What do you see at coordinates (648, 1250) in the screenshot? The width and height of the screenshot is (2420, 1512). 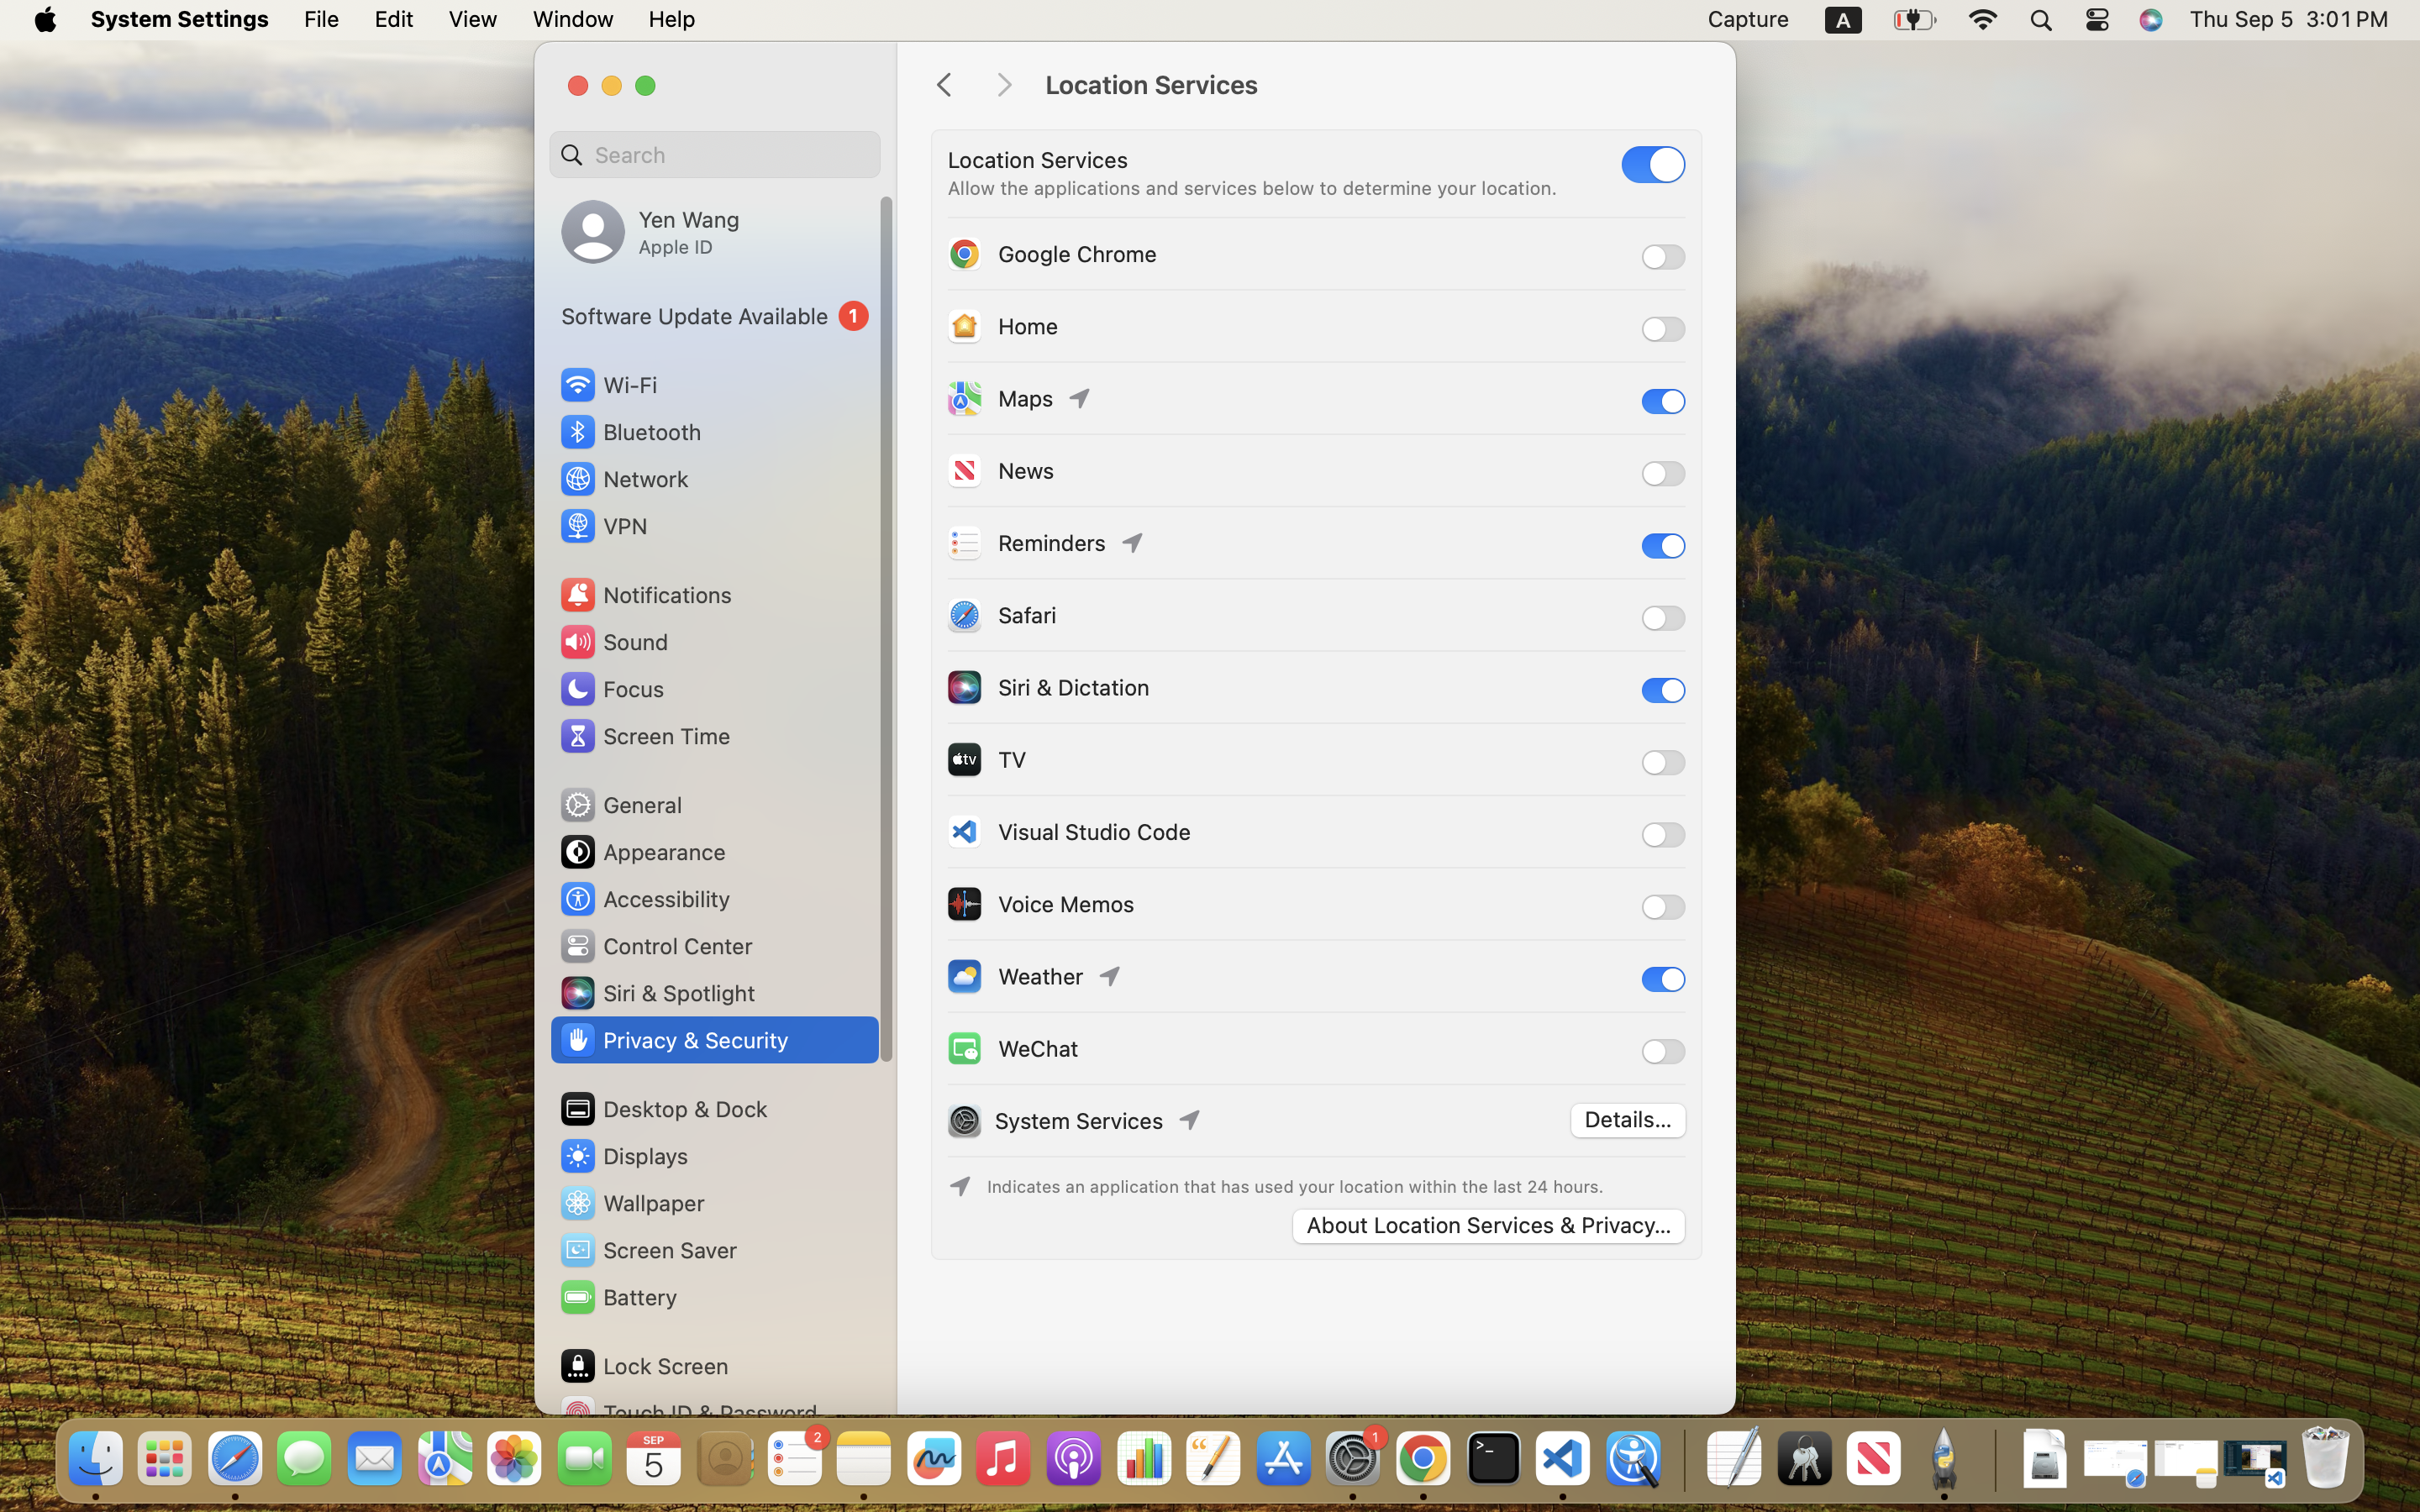 I see `Screen Saver` at bounding box center [648, 1250].